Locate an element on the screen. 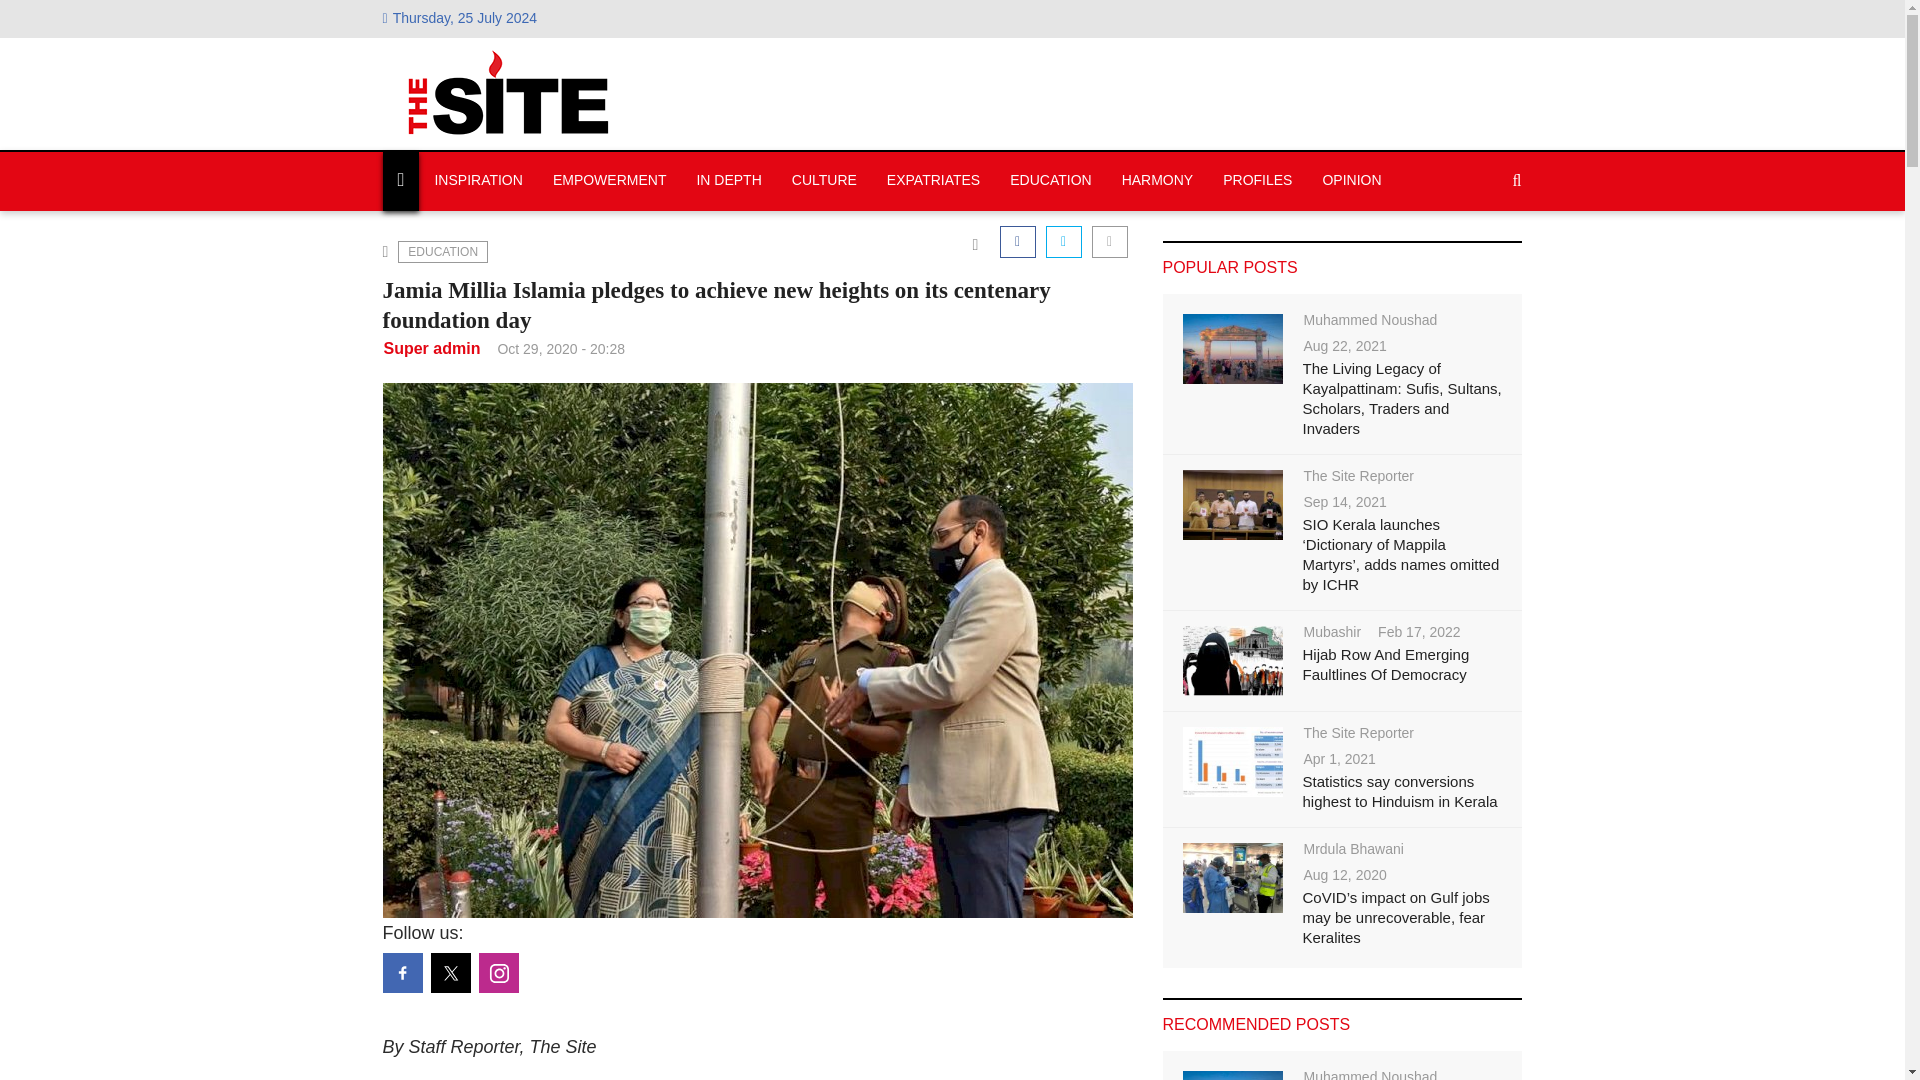  INSPIRATION is located at coordinates (478, 181).